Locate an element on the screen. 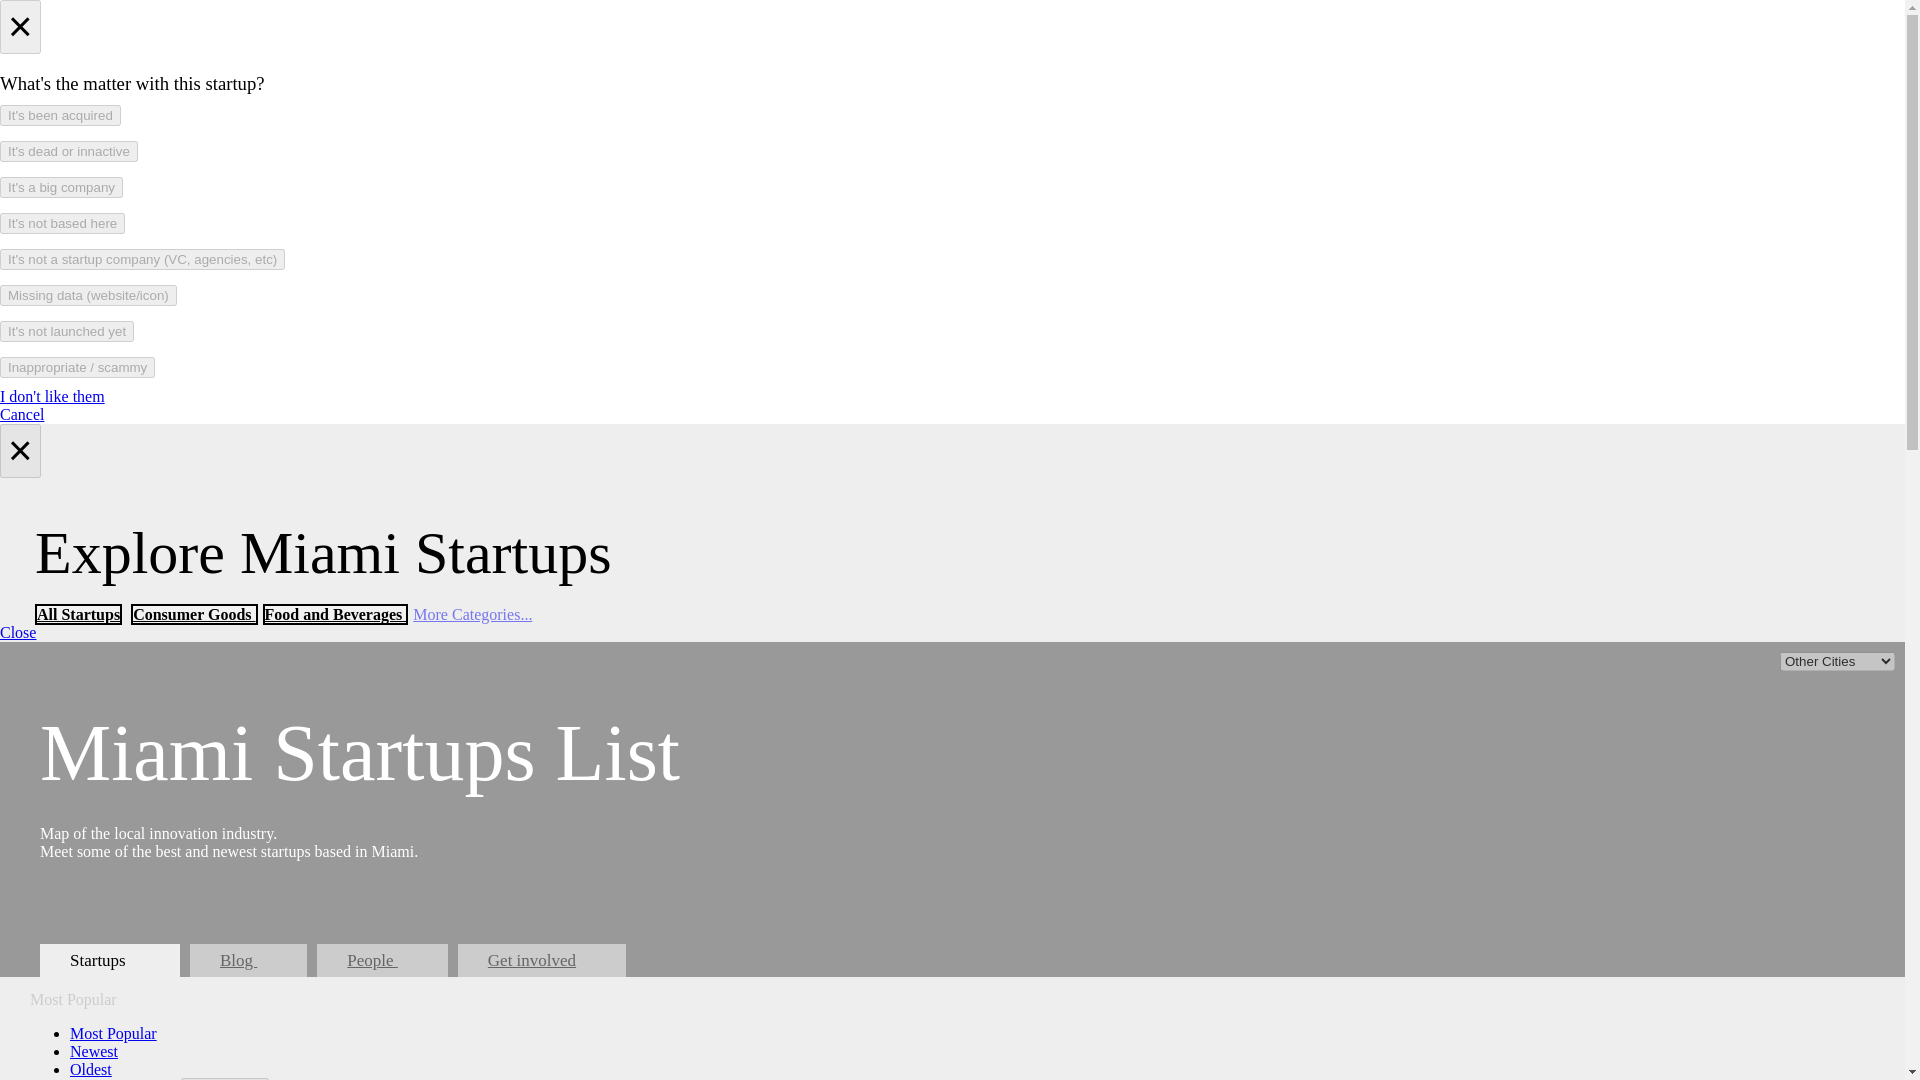 The image size is (1920, 1080). It's not launched yet is located at coordinates (67, 331).